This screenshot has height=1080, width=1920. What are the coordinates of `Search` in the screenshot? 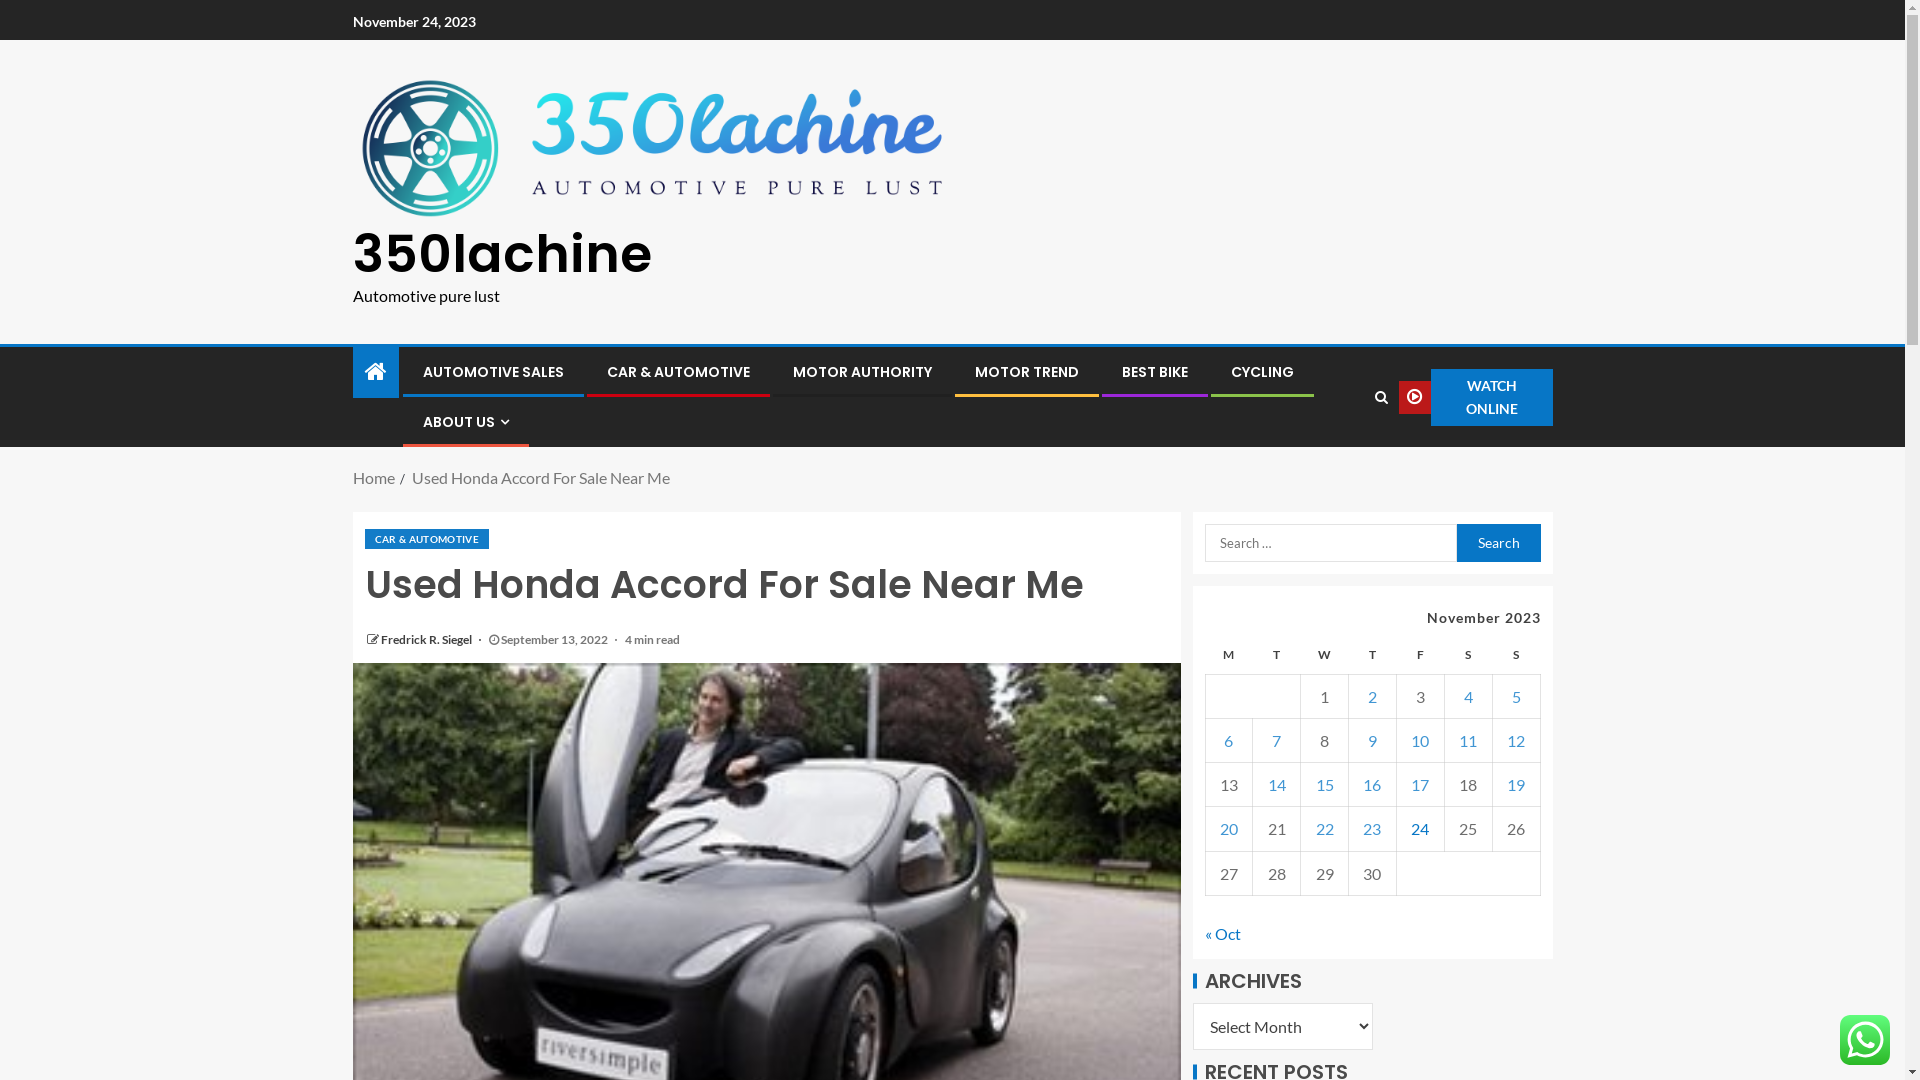 It's located at (1343, 458).